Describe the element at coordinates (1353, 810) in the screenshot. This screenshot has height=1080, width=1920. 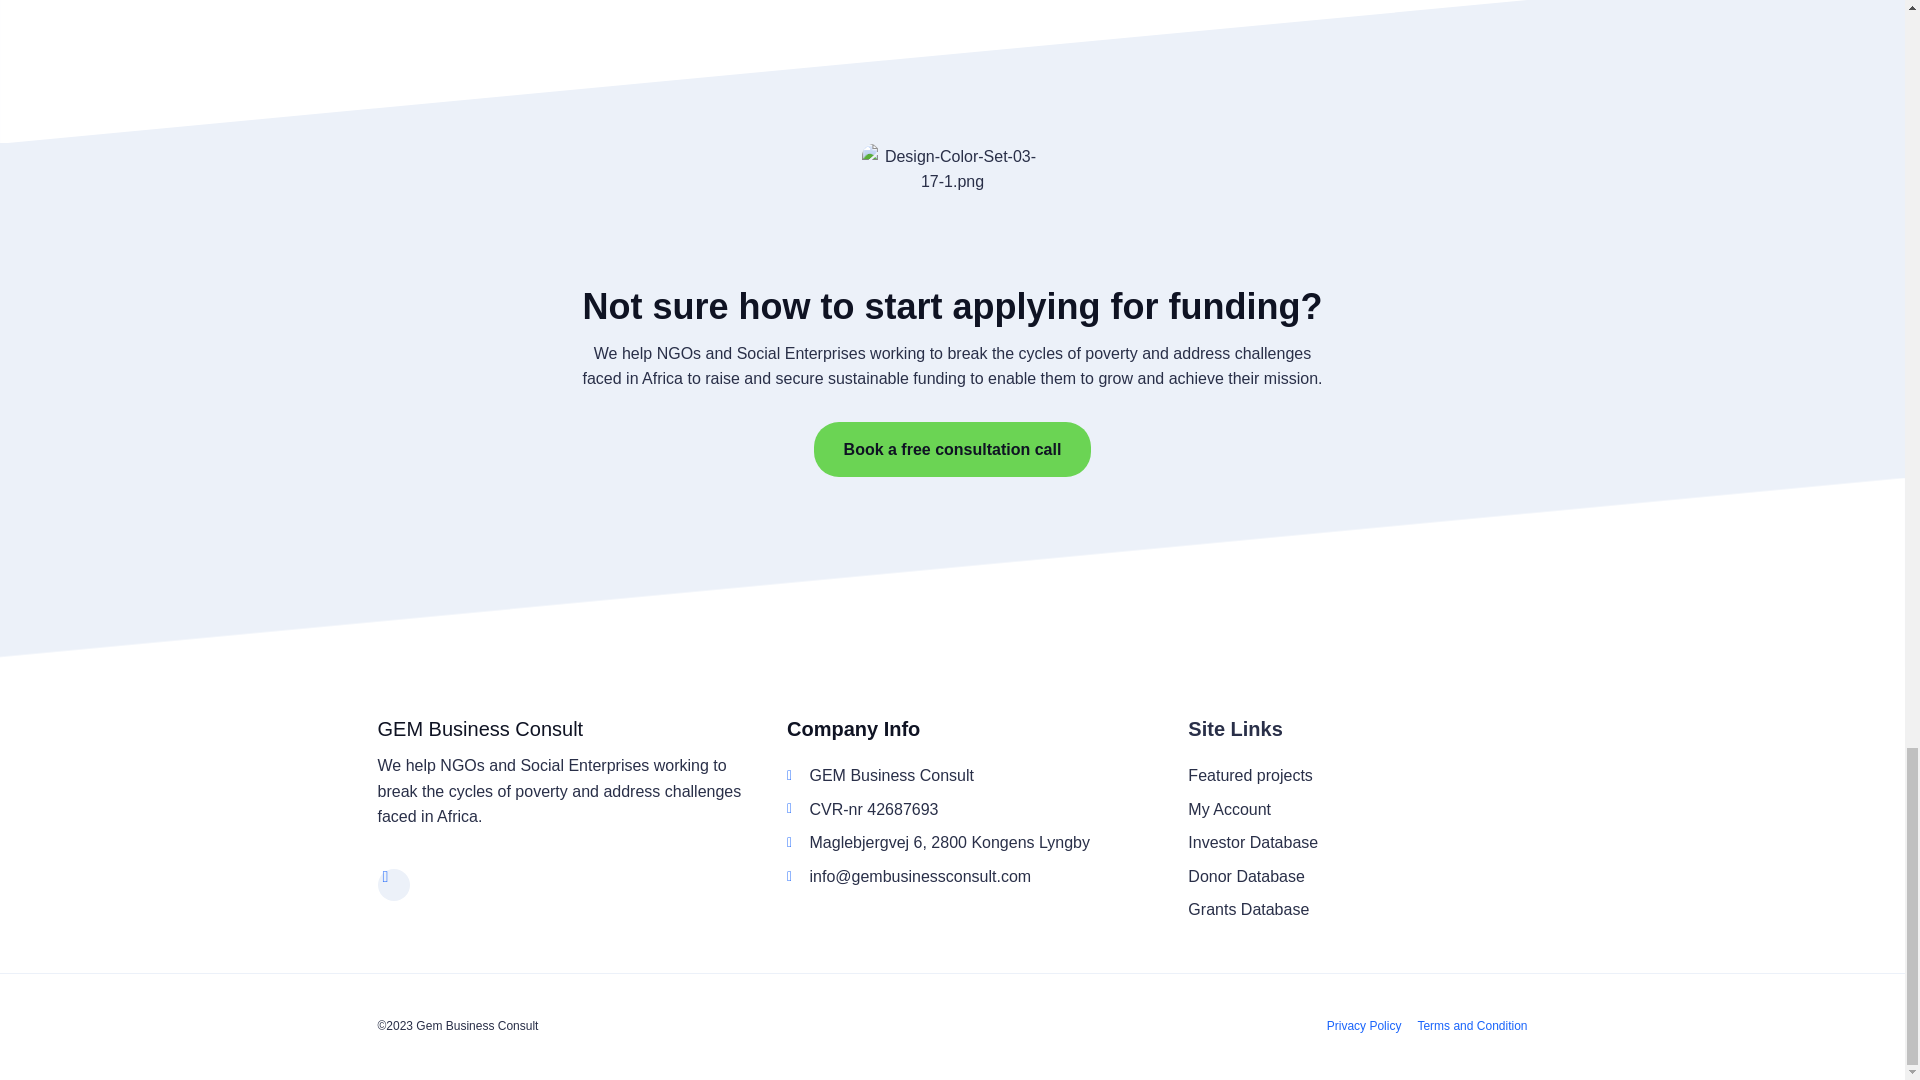
I see `My Account` at that location.